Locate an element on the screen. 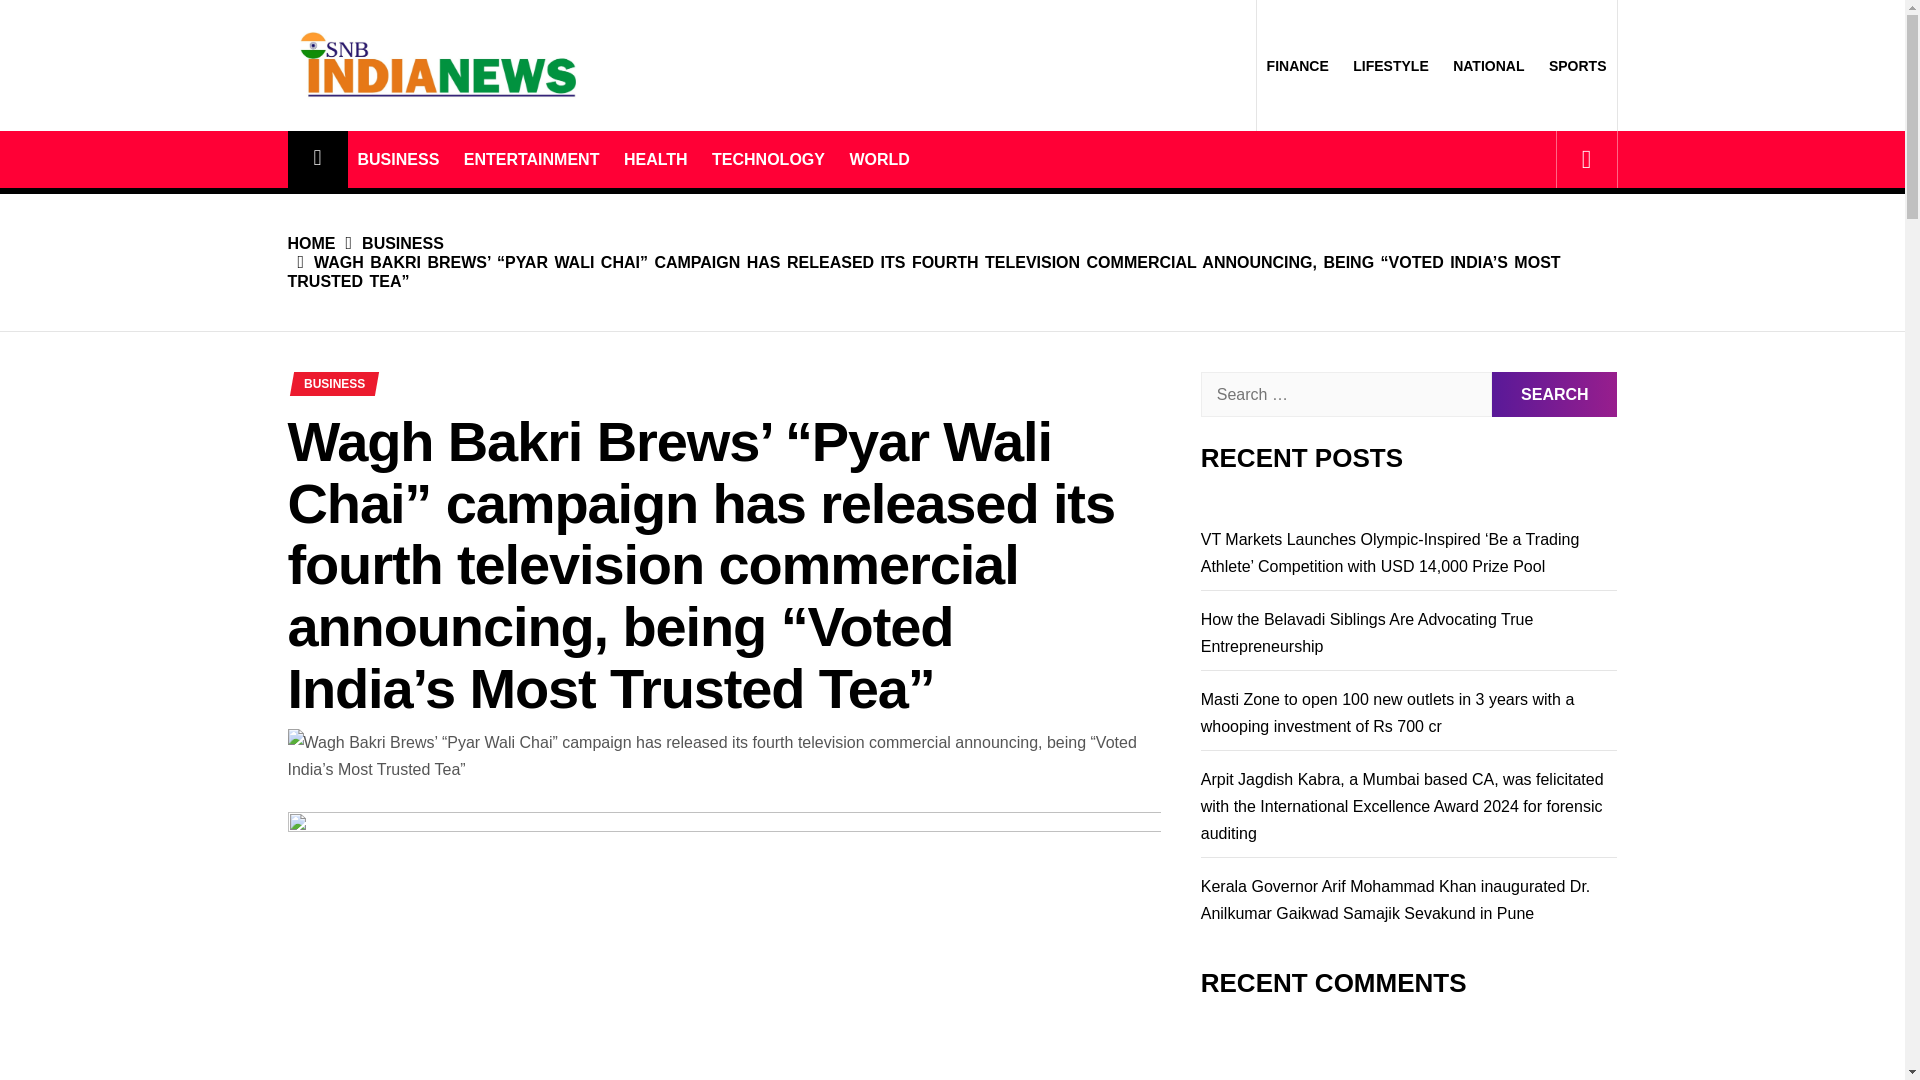 The image size is (1920, 1080). SNB INDIA NEWS is located at coordinates (438, 154).